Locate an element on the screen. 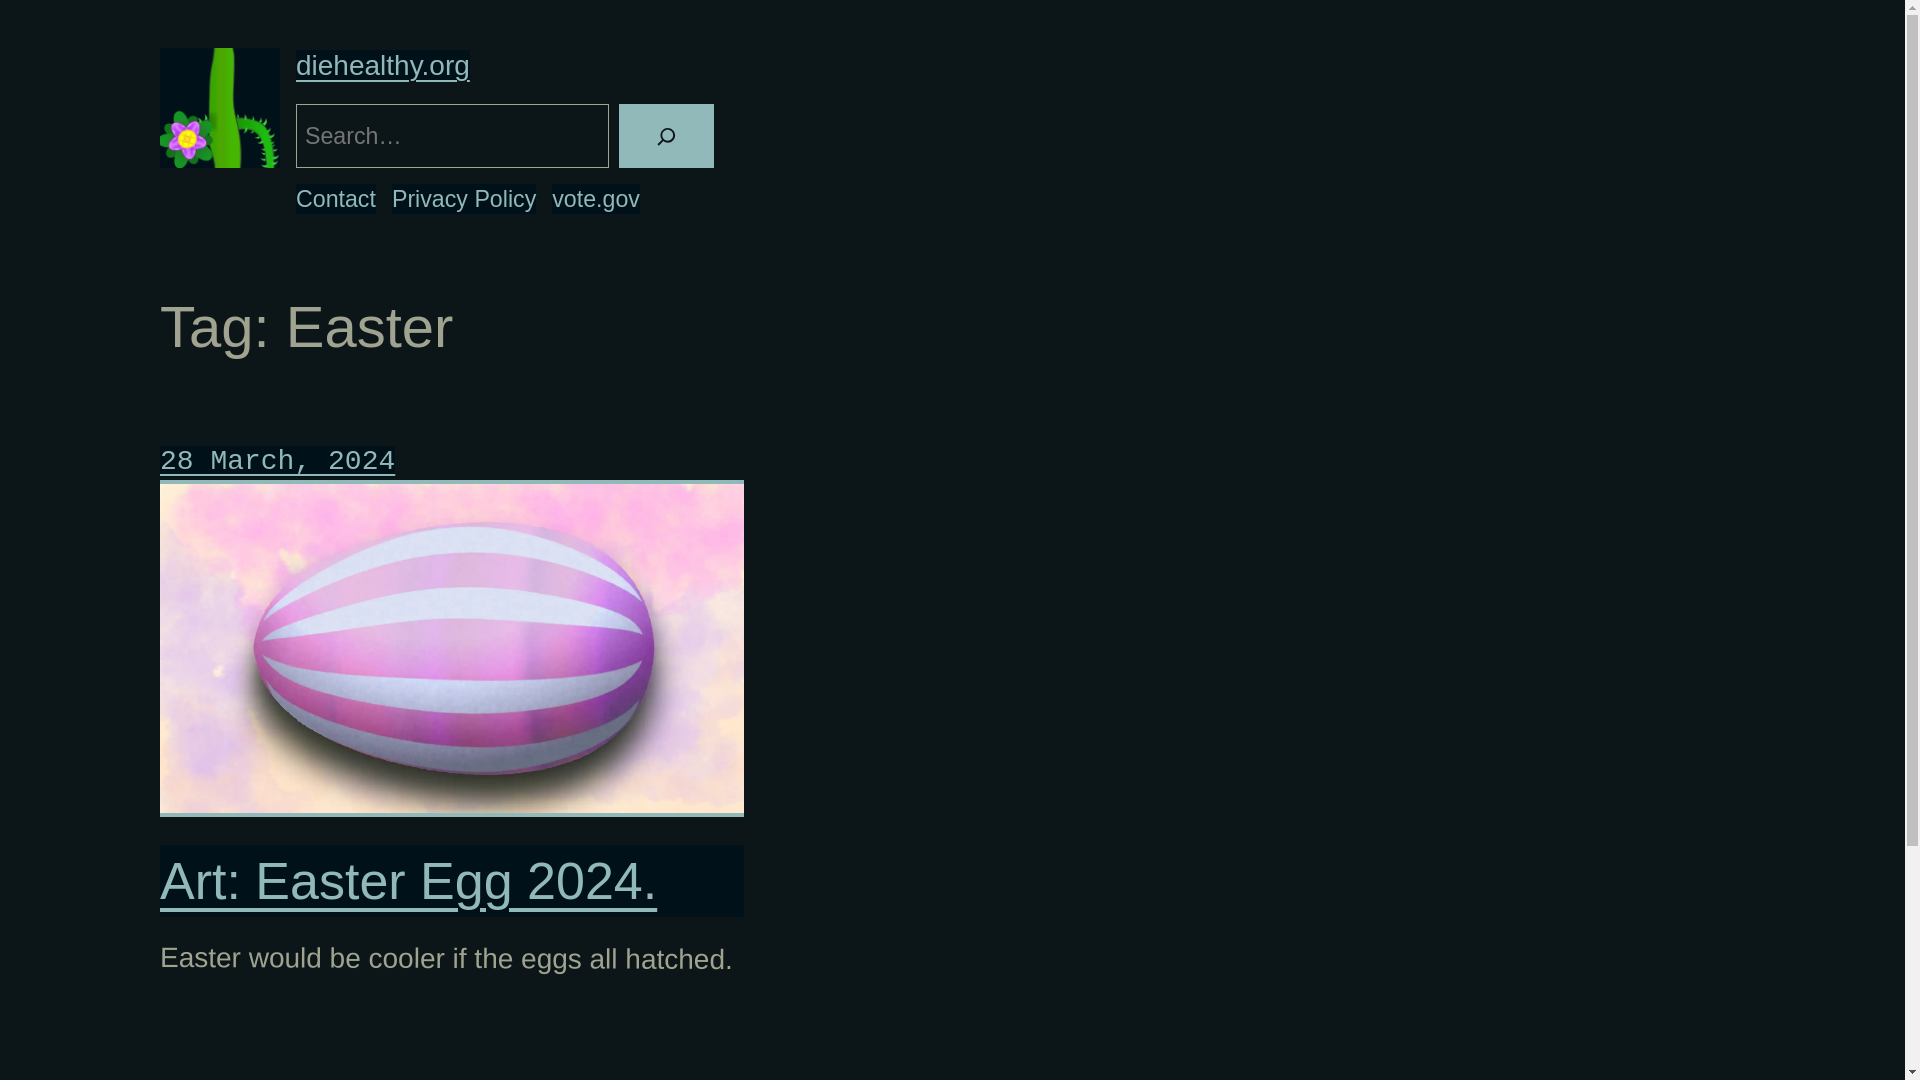 This screenshot has width=1920, height=1080. Privacy Policy is located at coordinates (463, 198).